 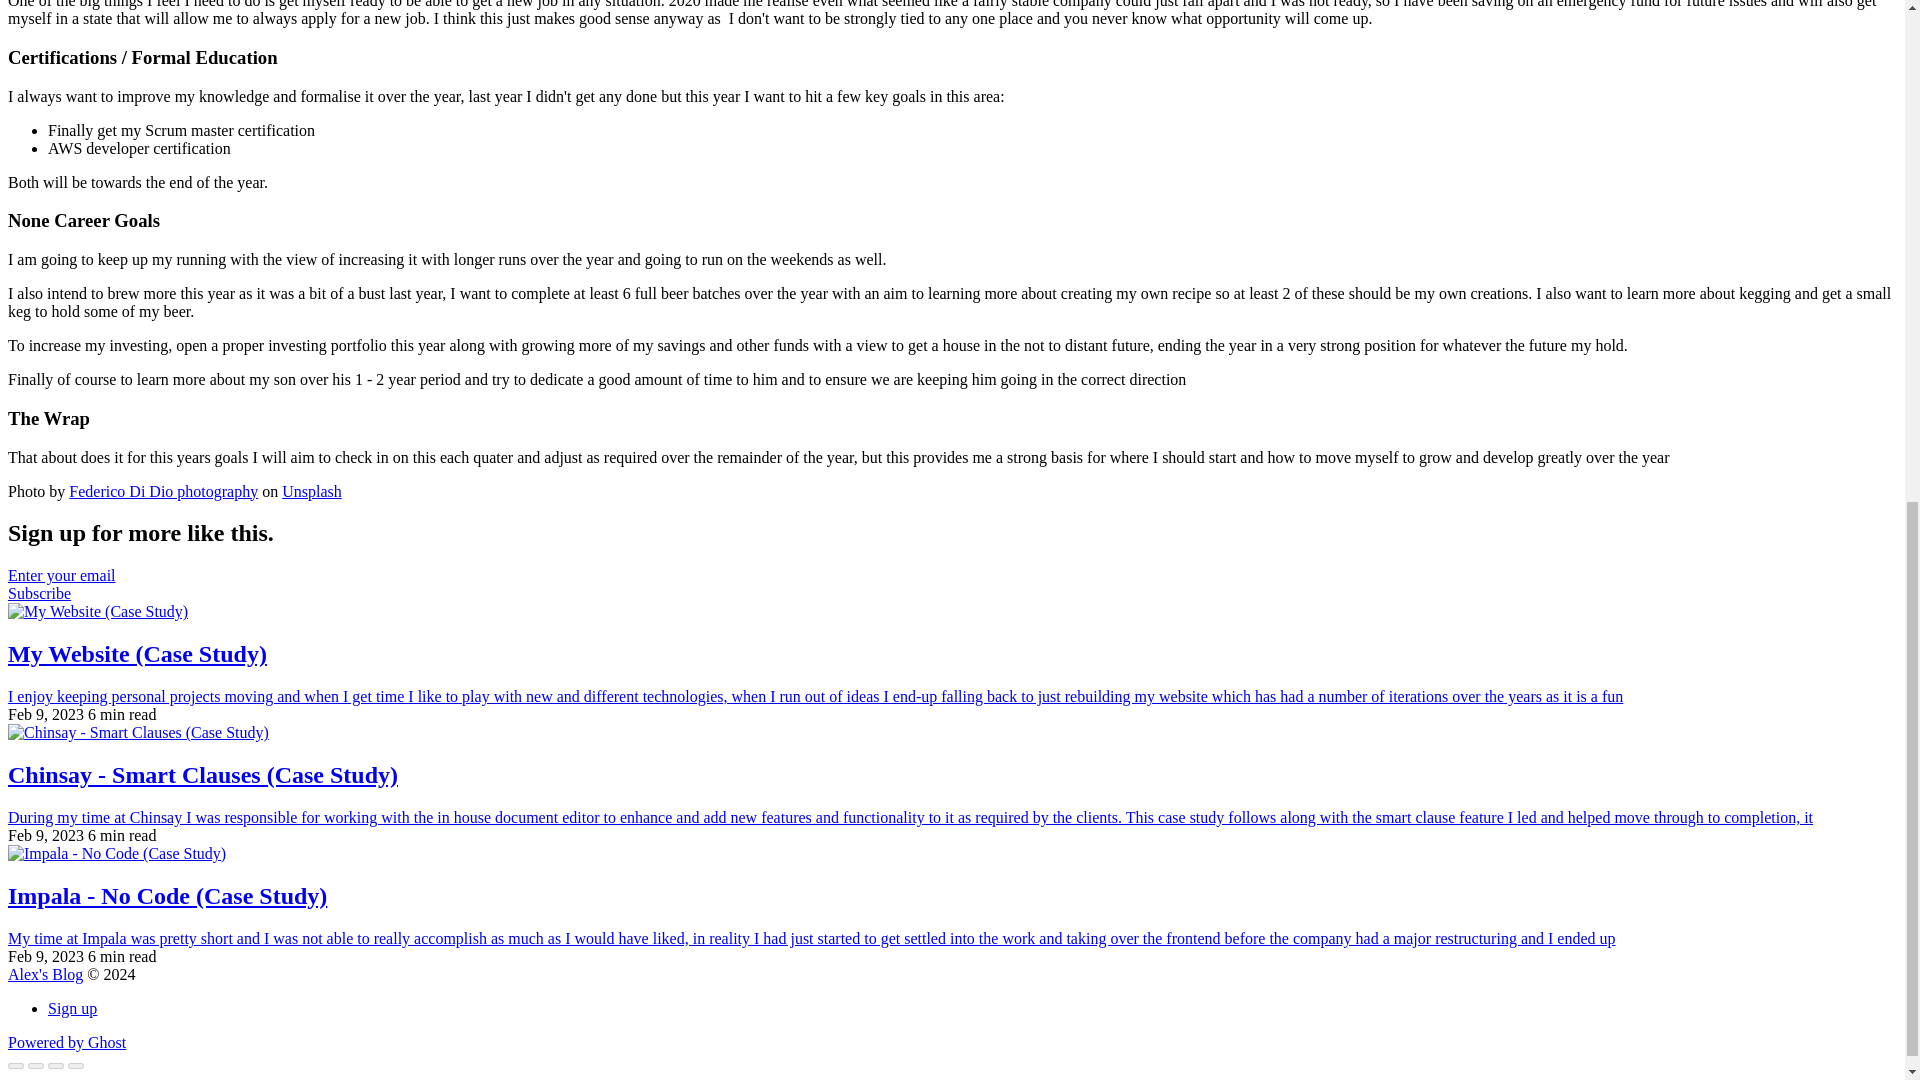 I want to click on Share, so click(x=36, y=1066).